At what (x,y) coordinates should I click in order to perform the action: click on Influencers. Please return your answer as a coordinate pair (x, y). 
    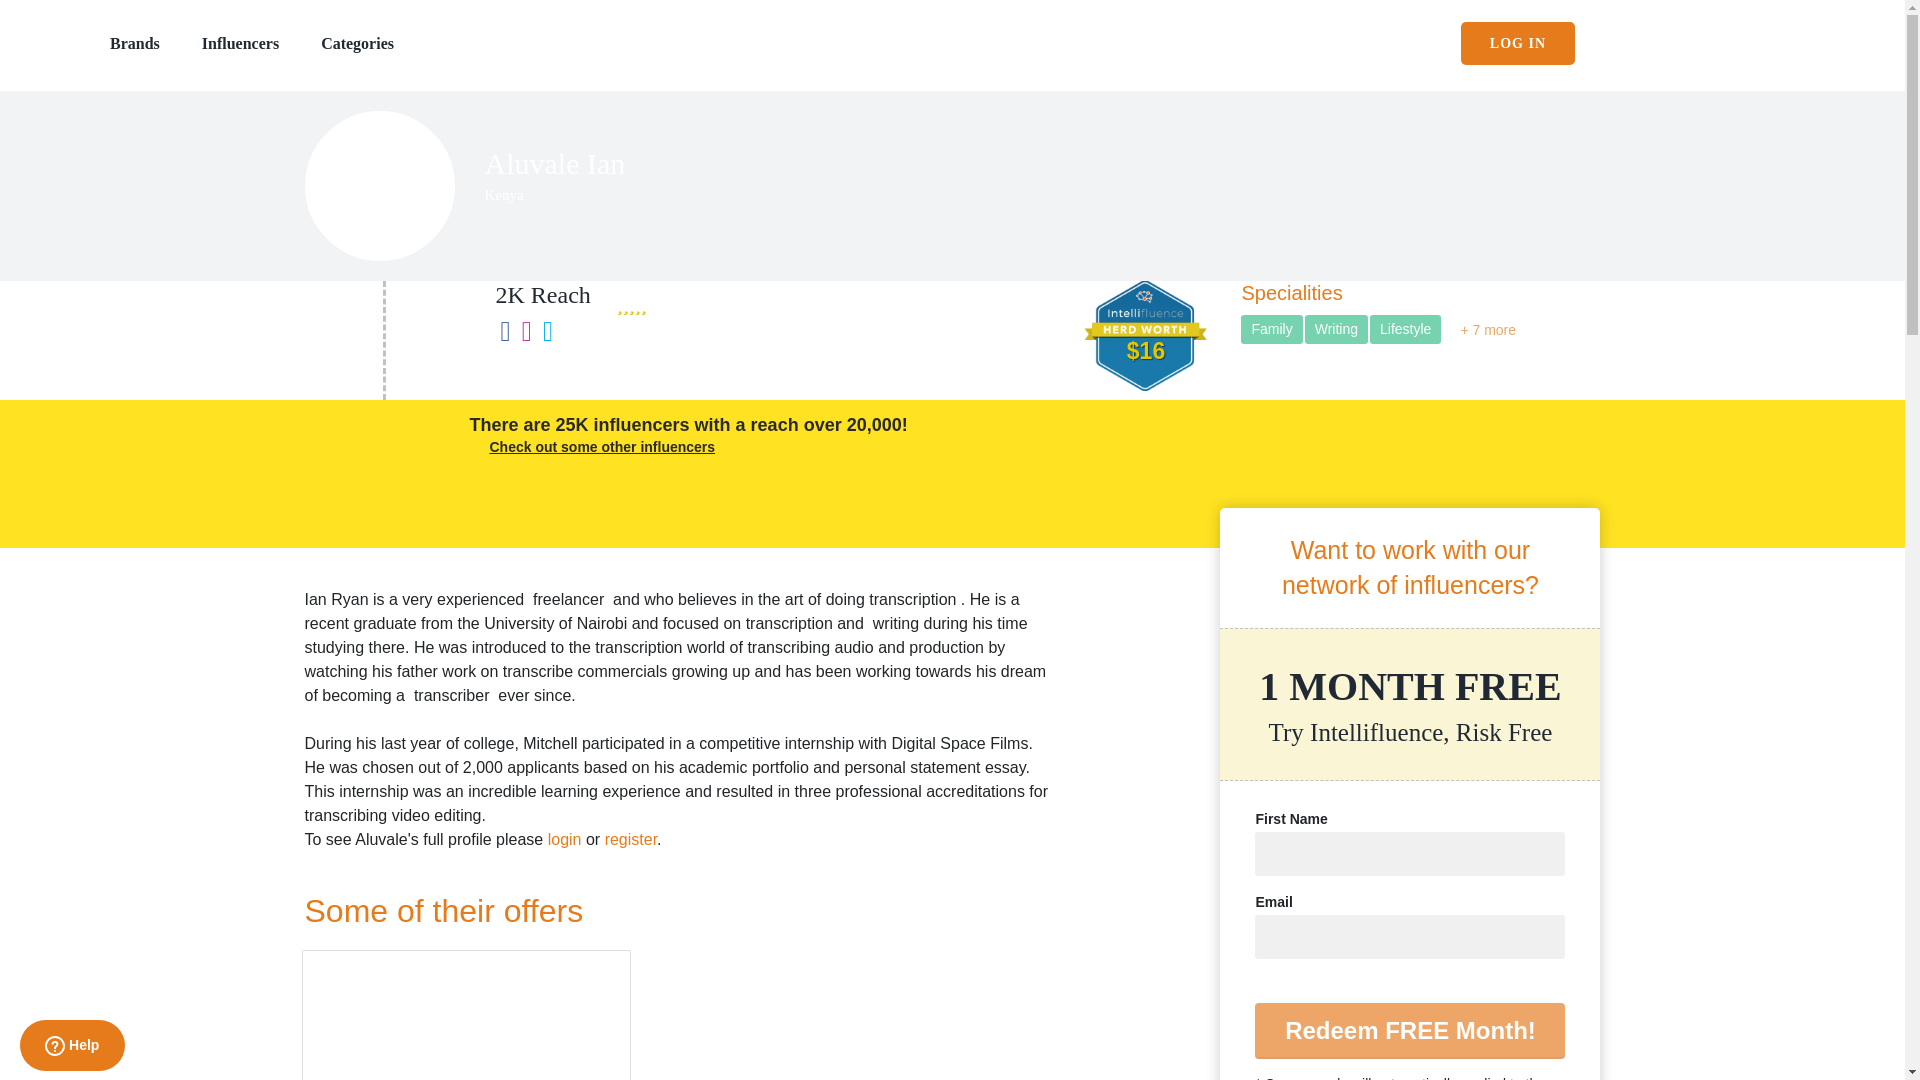
    Looking at the image, I should click on (240, 42).